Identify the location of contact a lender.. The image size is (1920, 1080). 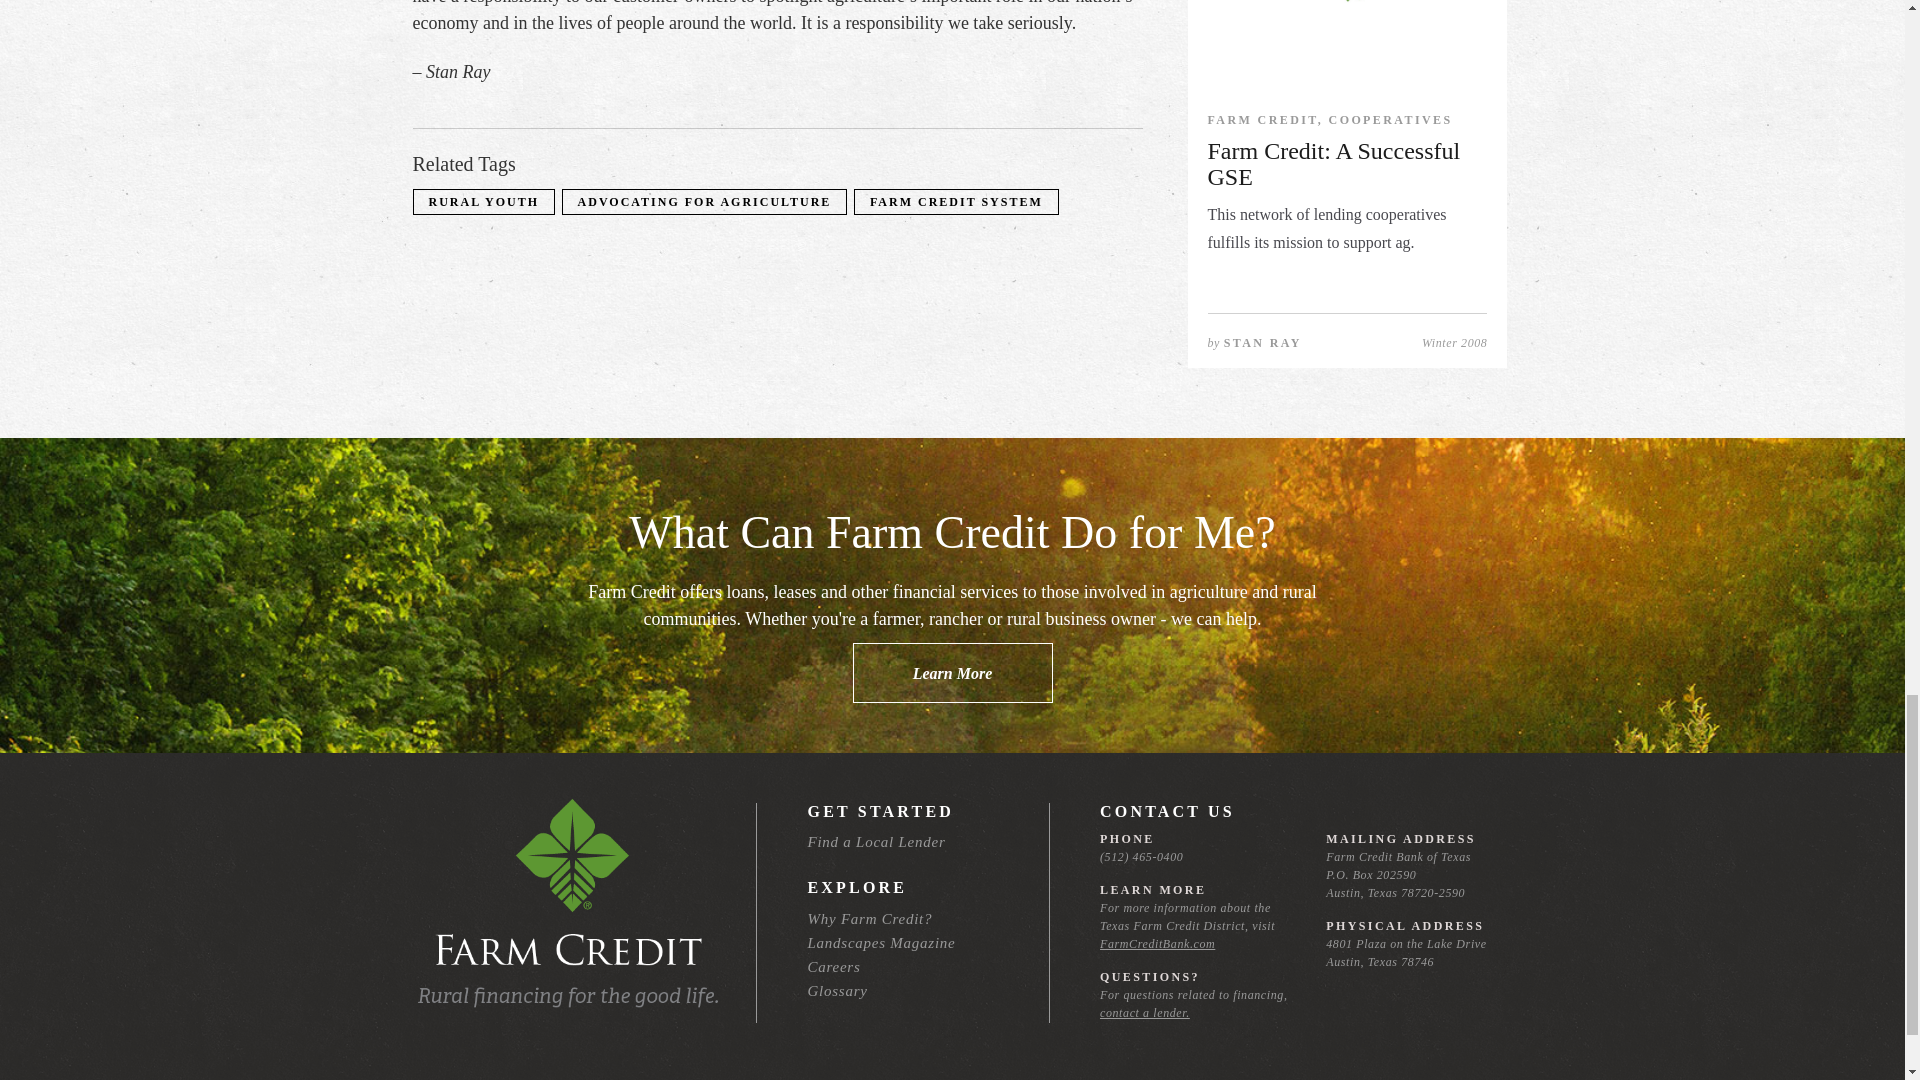
(1145, 1012).